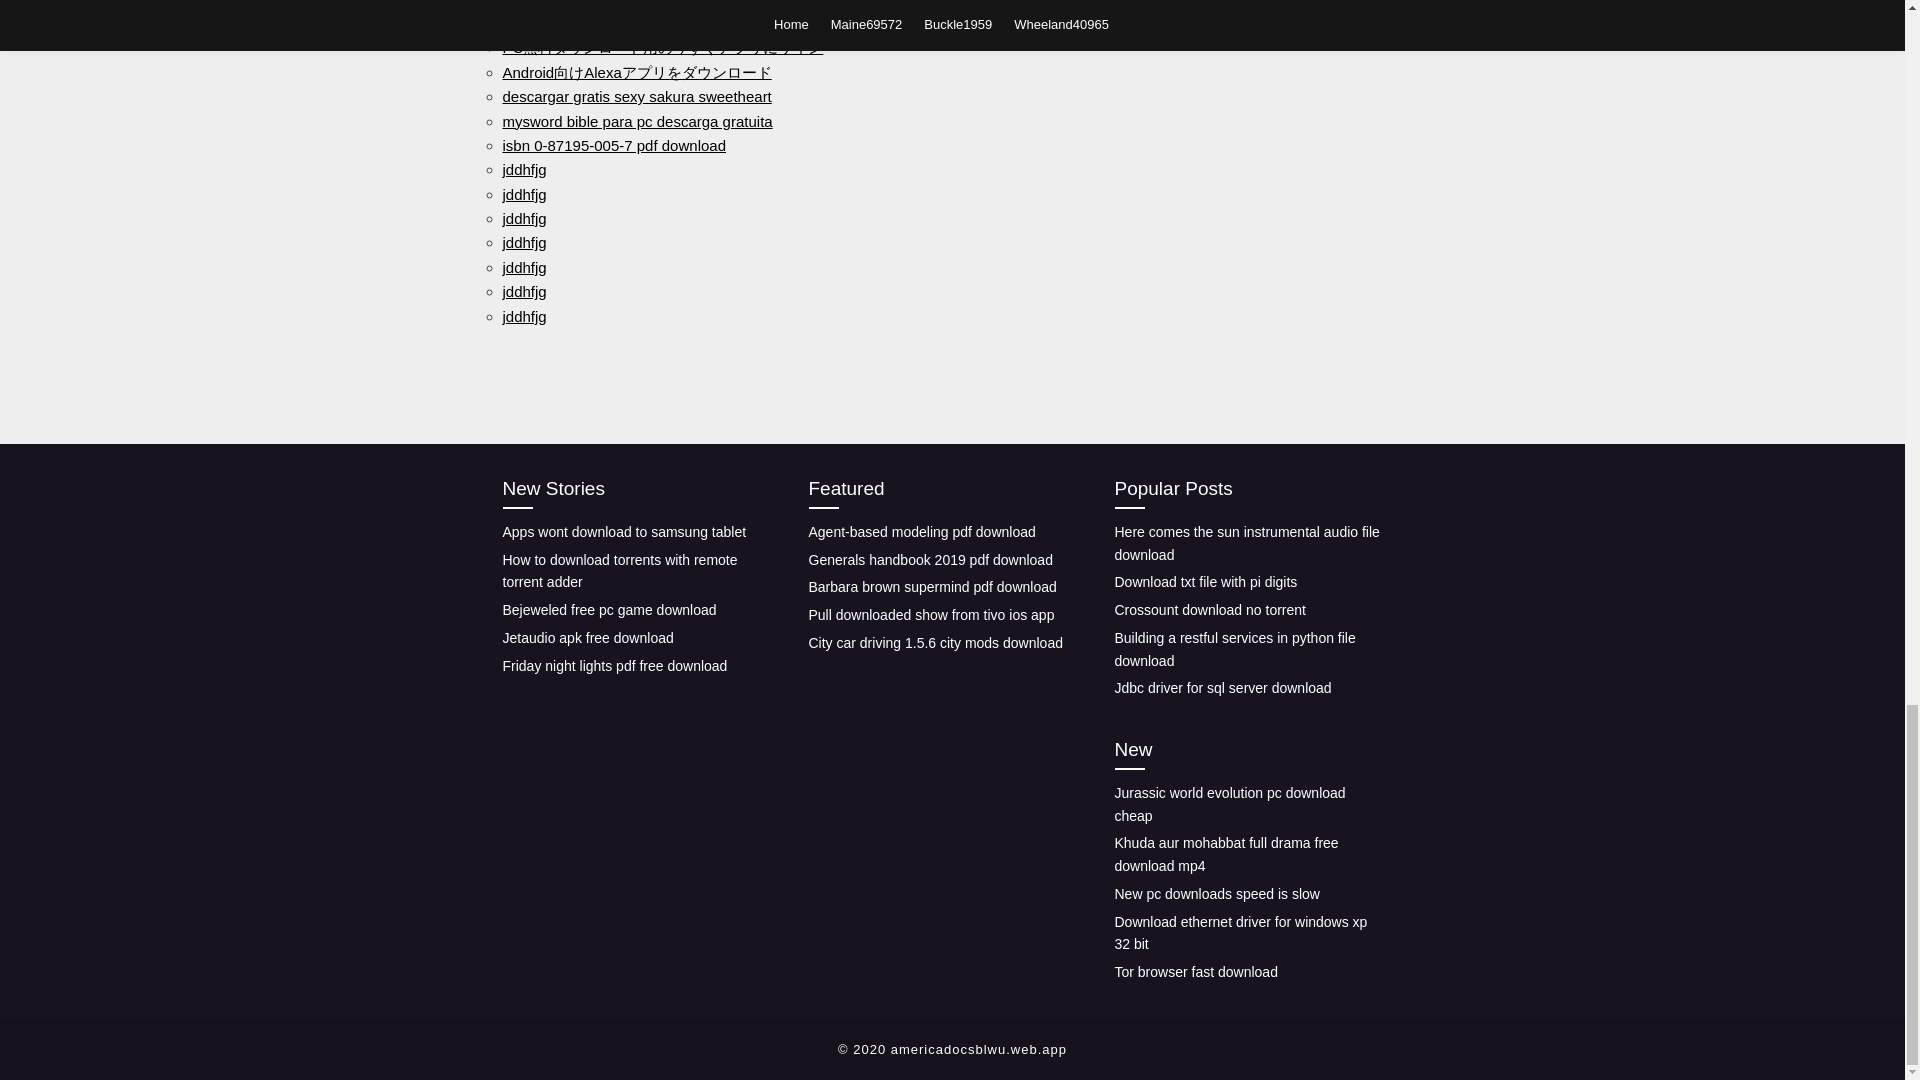 This screenshot has height=1080, width=1920. Describe the element at coordinates (921, 532) in the screenshot. I see `Agent-based modeling pdf download` at that location.